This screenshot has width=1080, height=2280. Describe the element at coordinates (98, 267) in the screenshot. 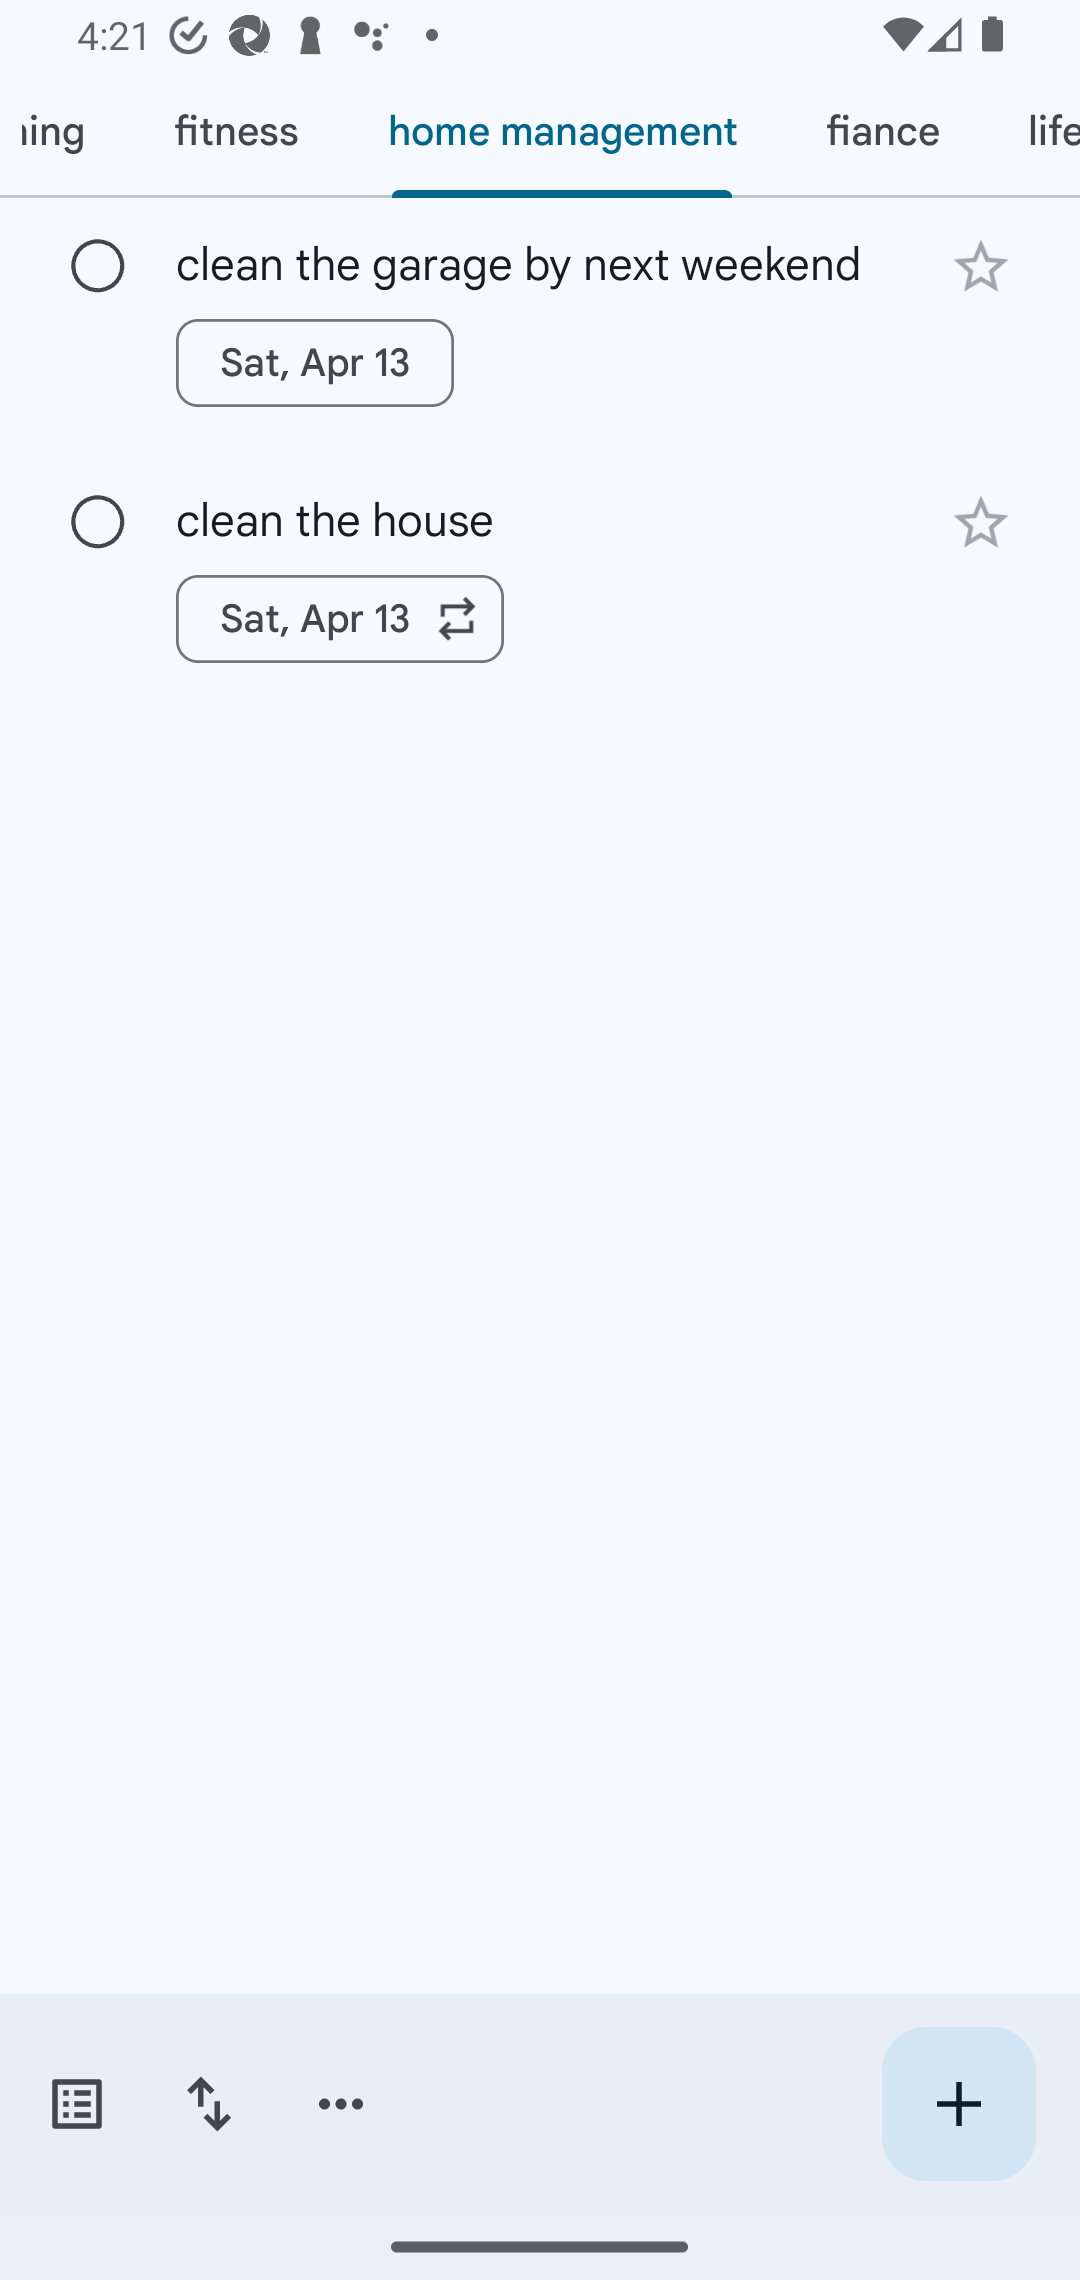

I see `Mark as complete` at that location.